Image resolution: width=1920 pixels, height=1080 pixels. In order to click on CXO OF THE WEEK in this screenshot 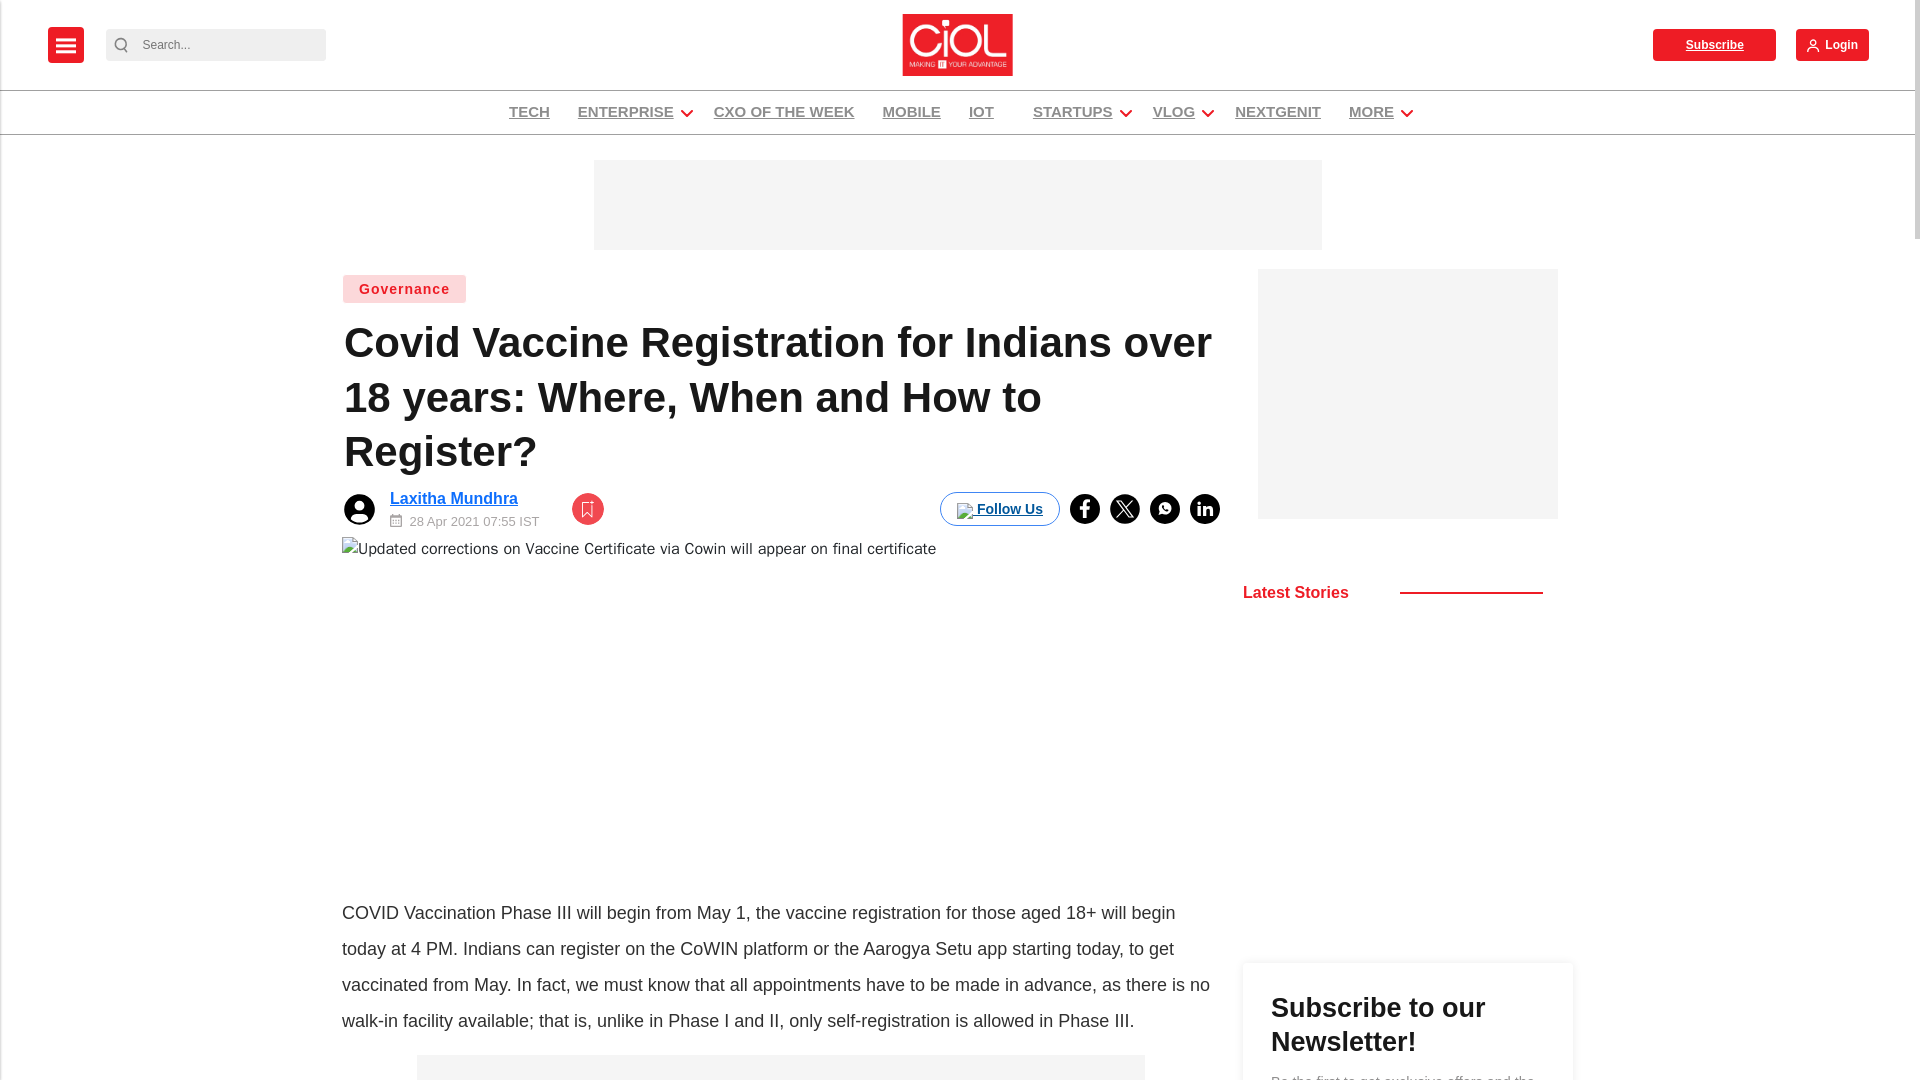, I will do `click(784, 112)`.